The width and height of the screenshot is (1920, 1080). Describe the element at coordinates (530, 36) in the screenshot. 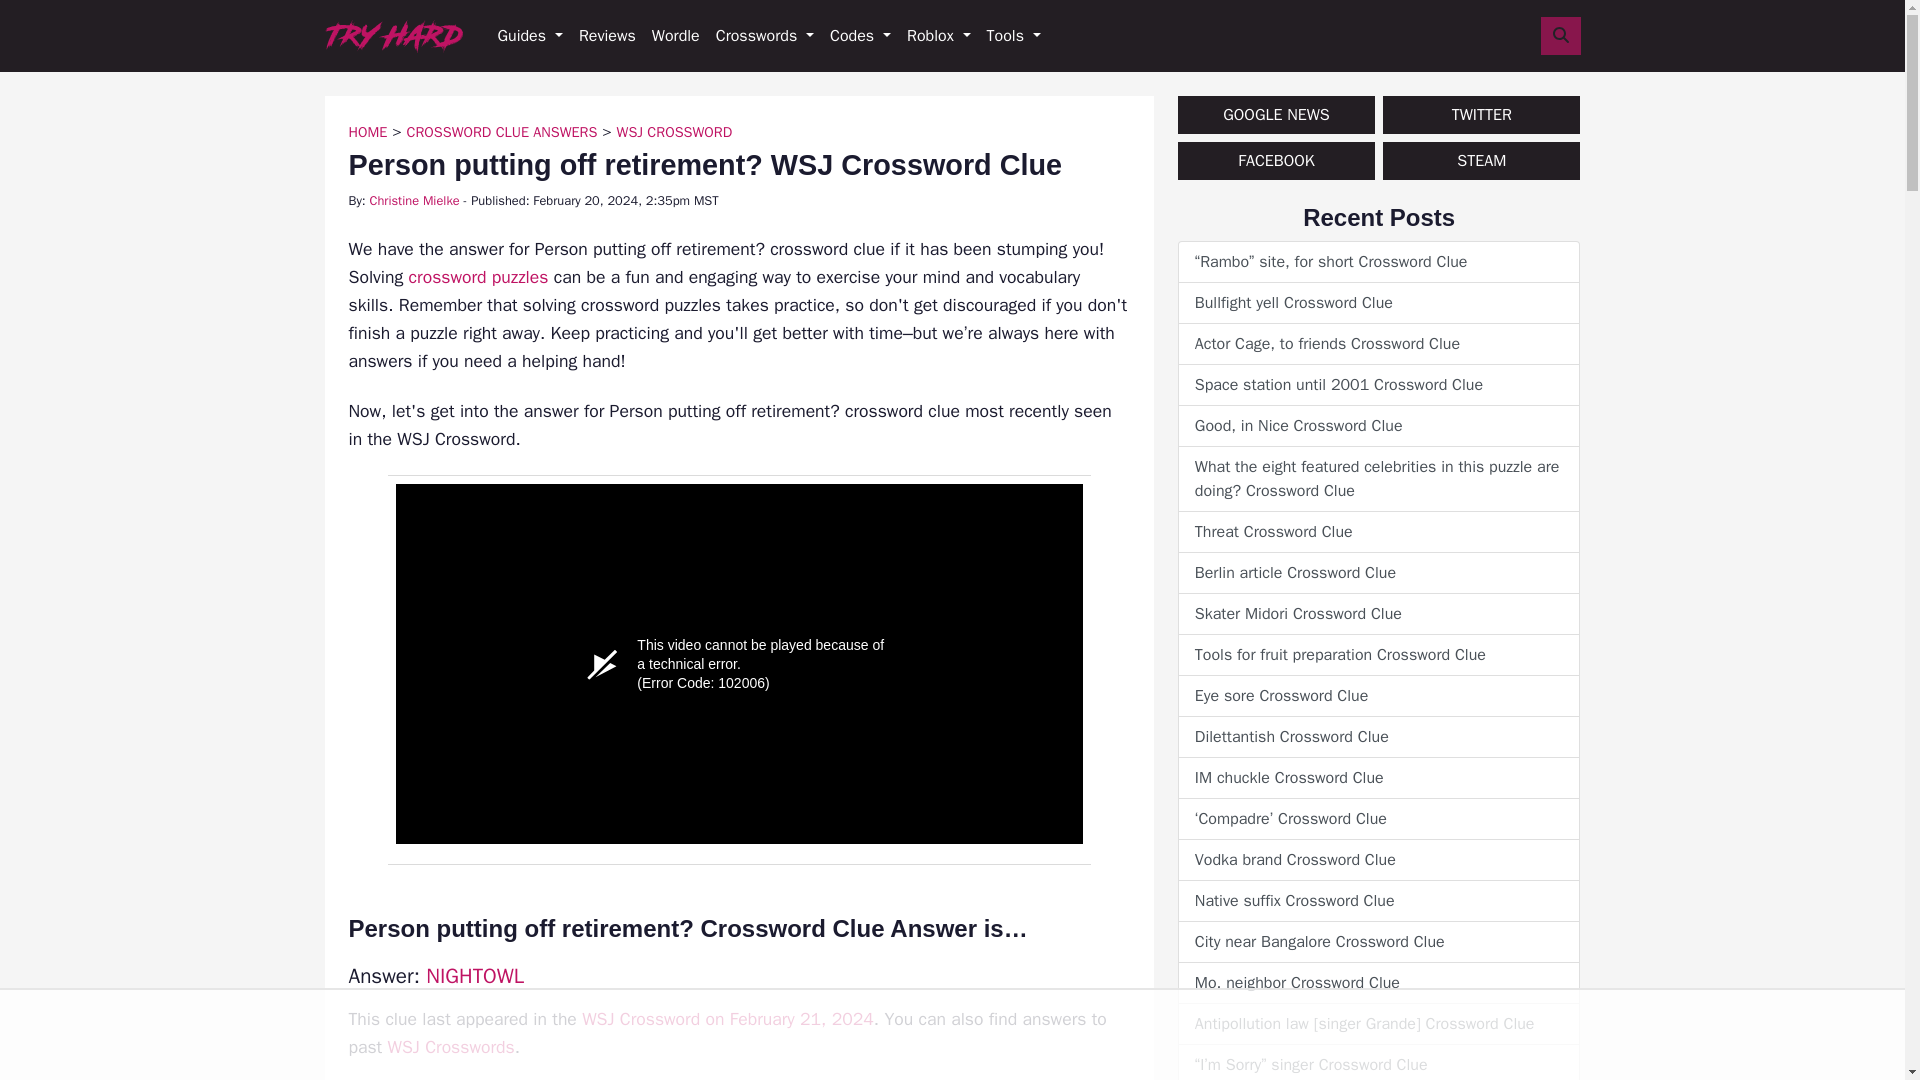

I see `Guides` at that location.